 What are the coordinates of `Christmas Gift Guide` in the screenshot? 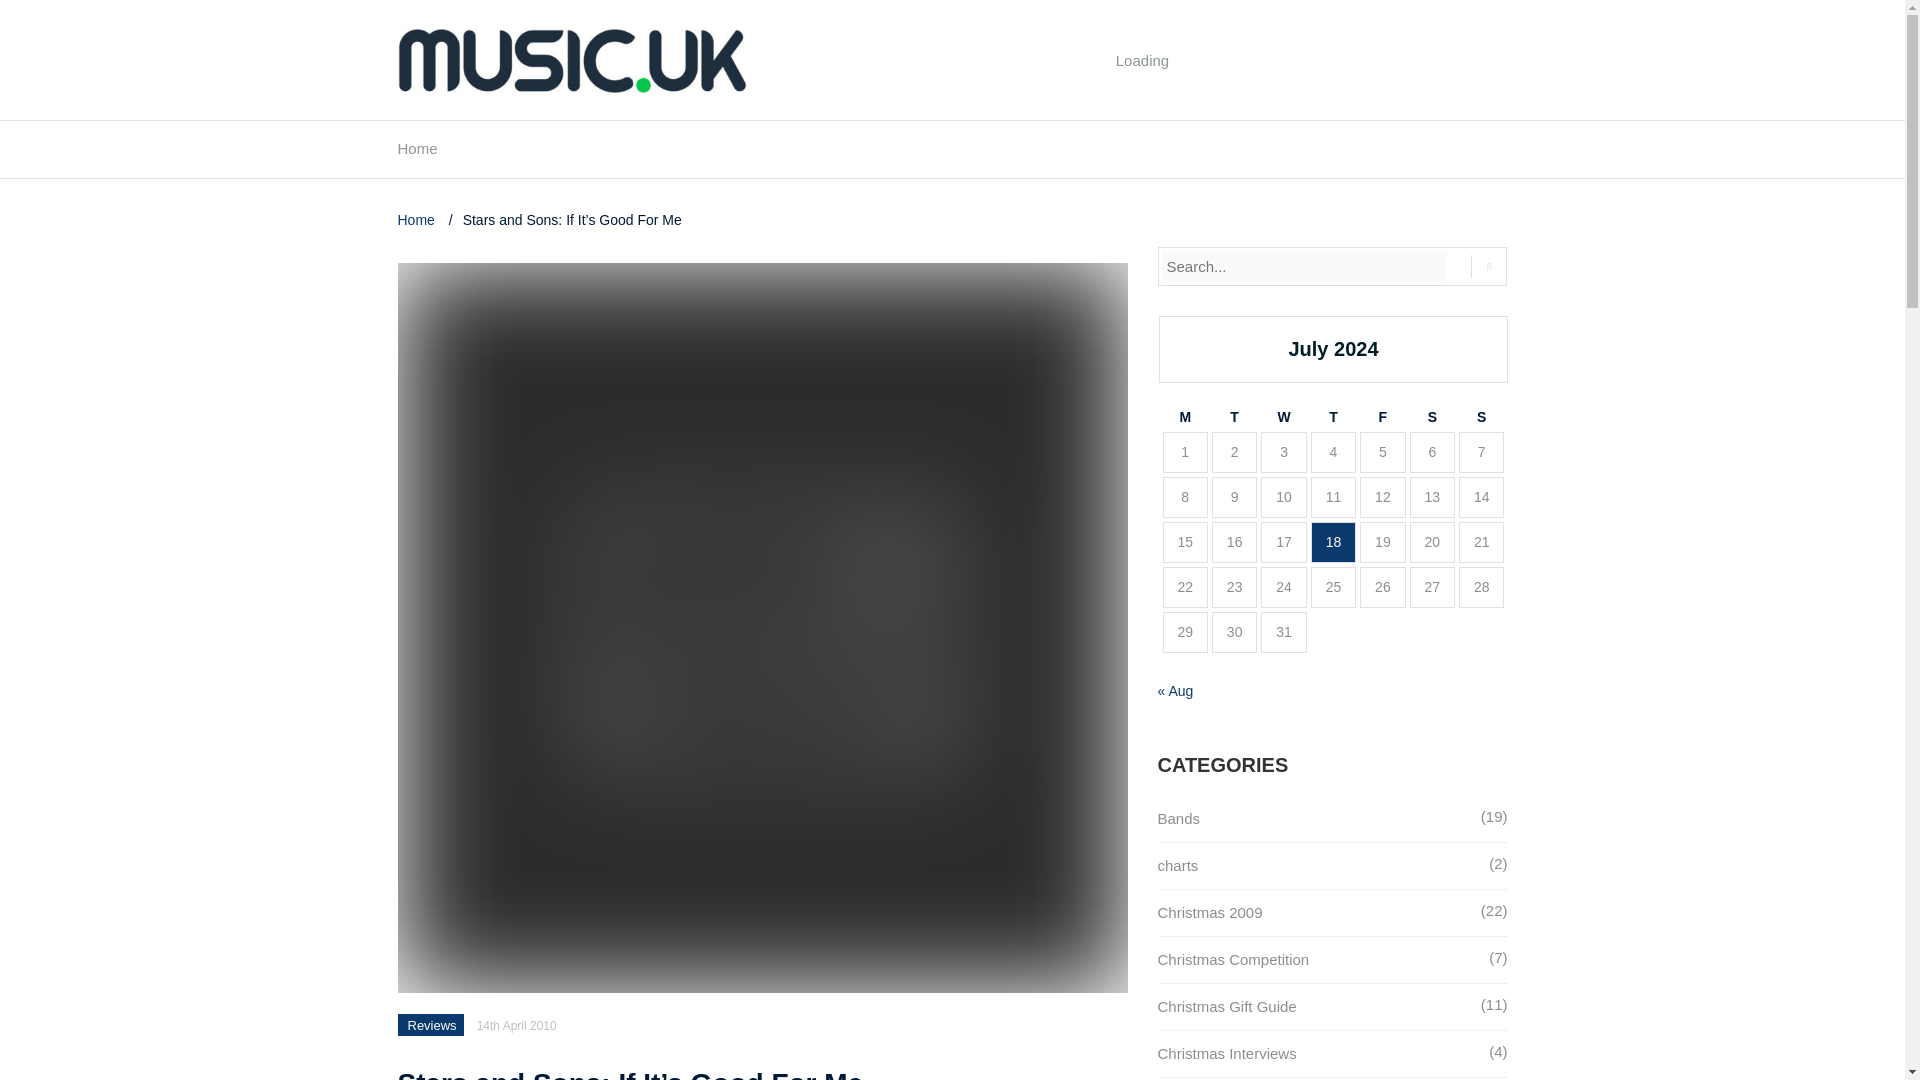 It's located at (1227, 1006).